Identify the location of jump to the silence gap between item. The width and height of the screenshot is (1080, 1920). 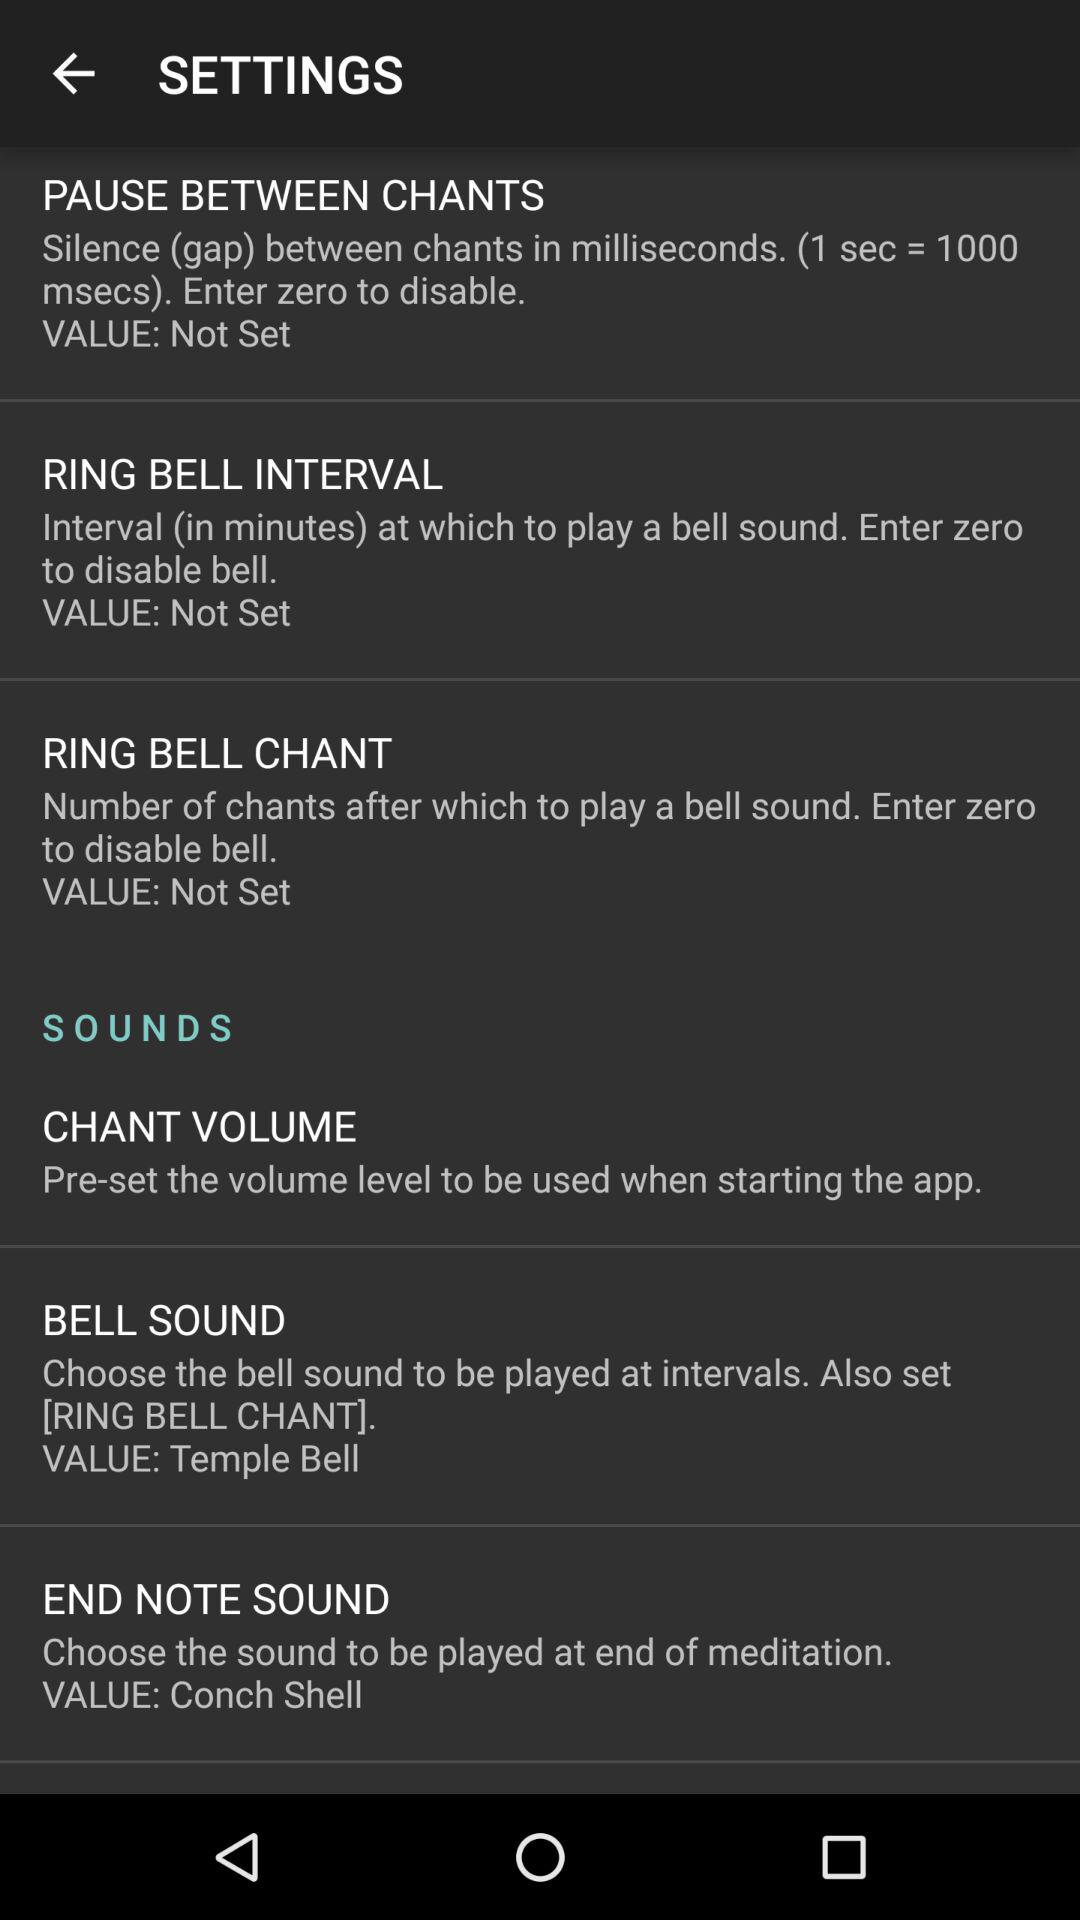
(540, 289).